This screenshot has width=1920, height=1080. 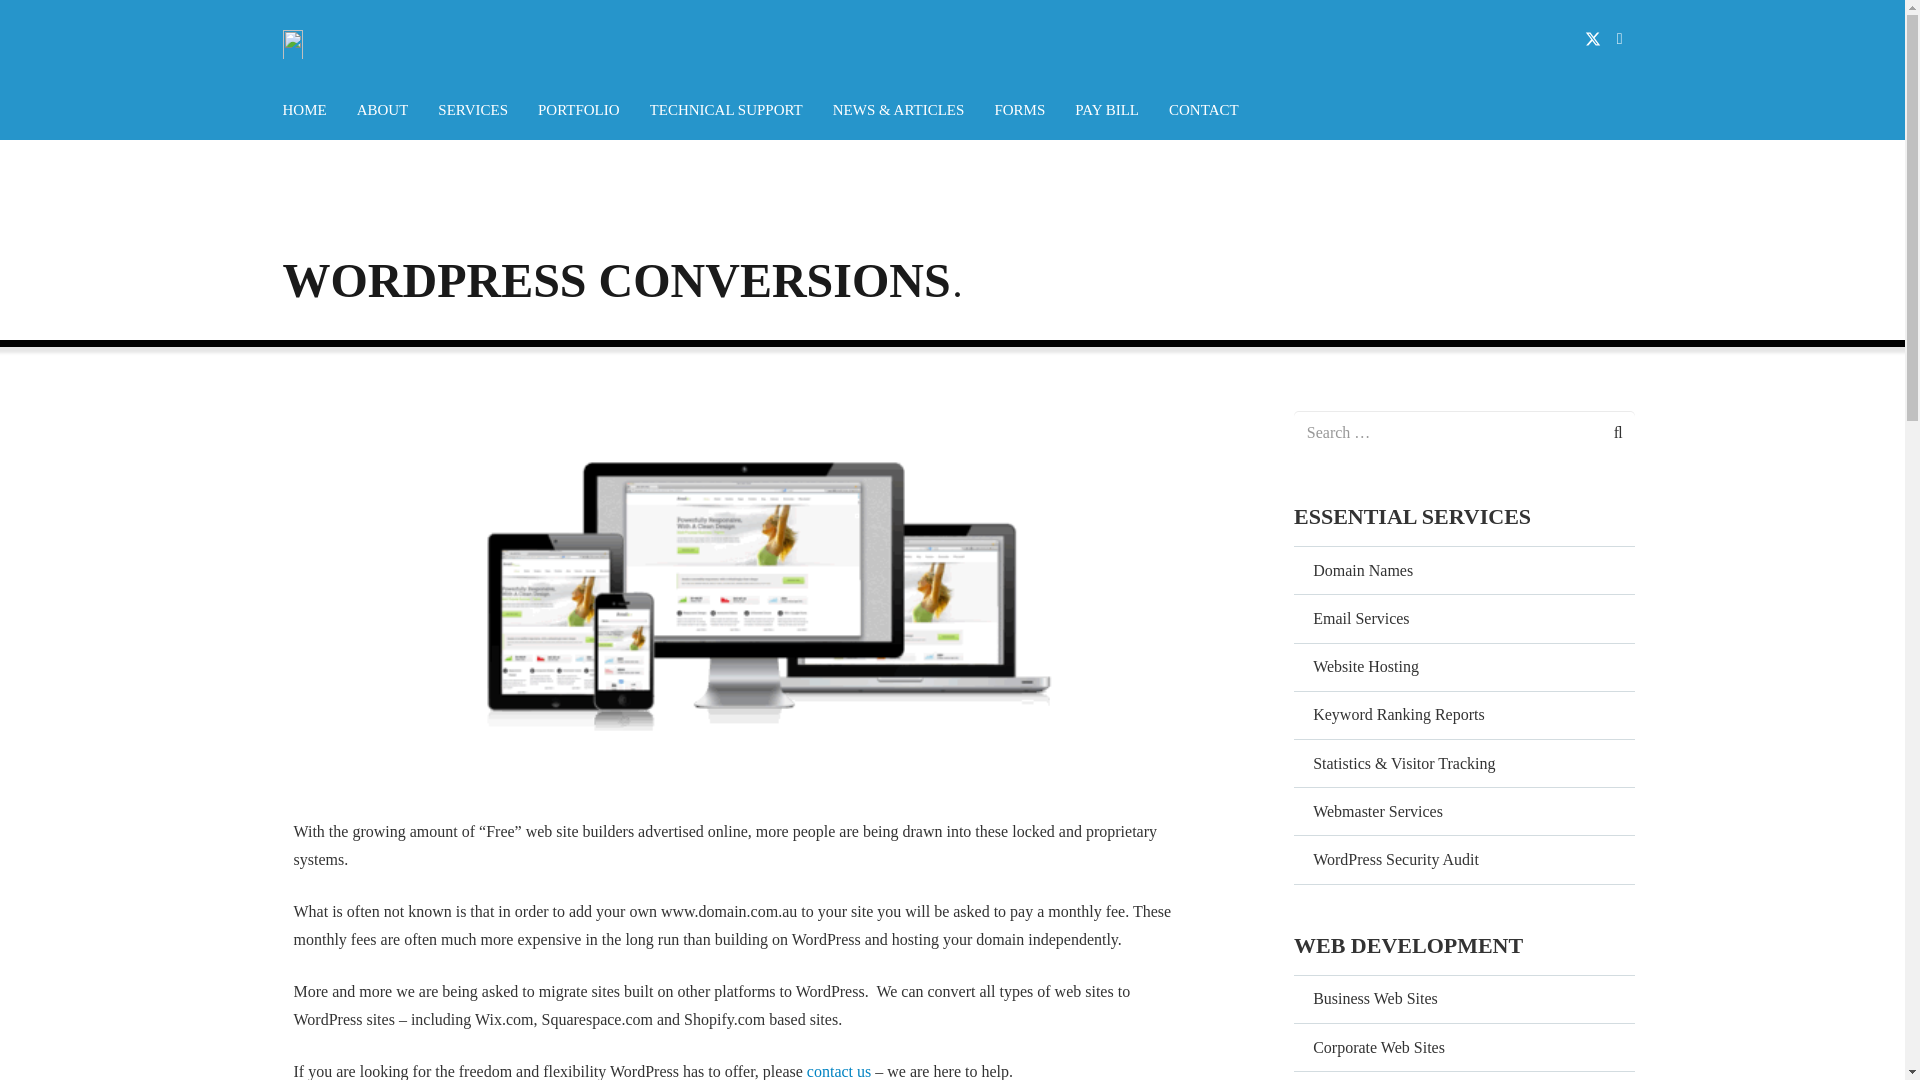 I want to click on Corporate Web Sites, so click(x=1464, y=1046).